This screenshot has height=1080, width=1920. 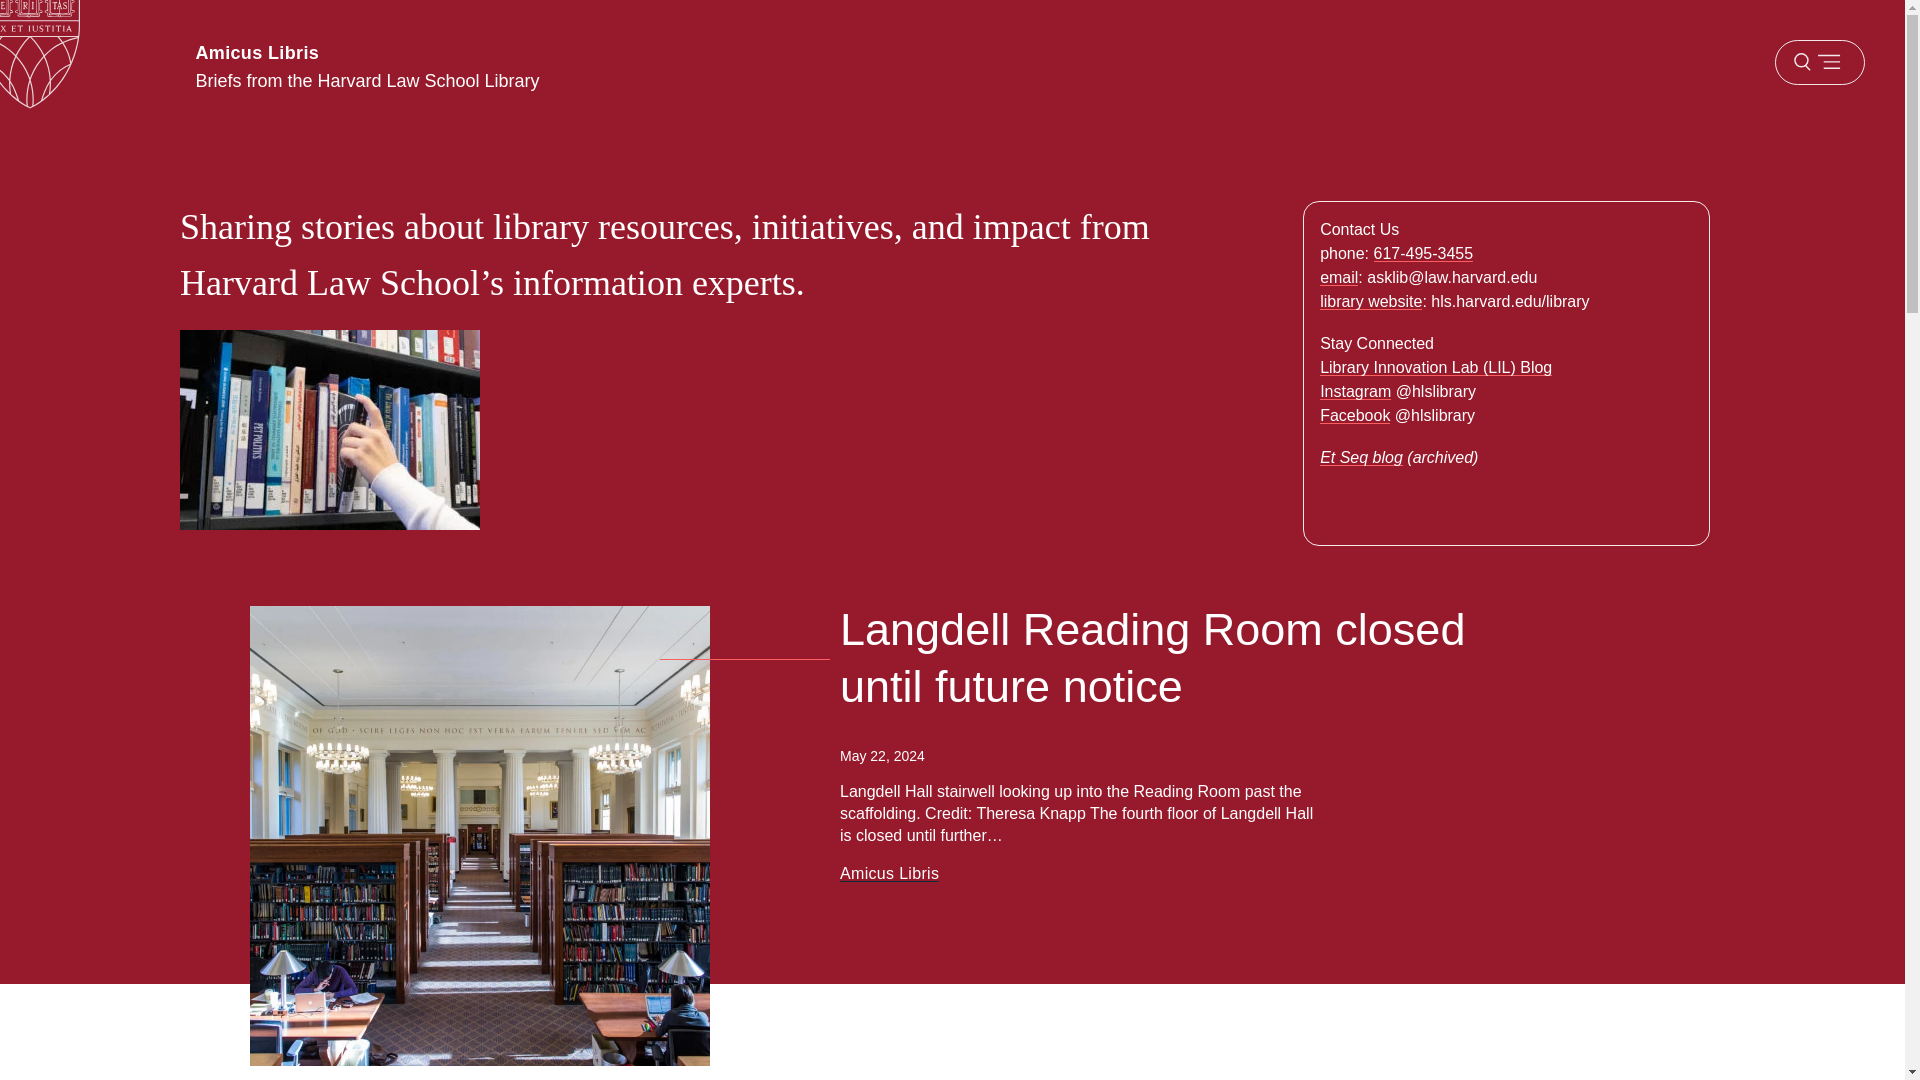 What do you see at coordinates (1819, 62) in the screenshot?
I see `Open menu` at bounding box center [1819, 62].